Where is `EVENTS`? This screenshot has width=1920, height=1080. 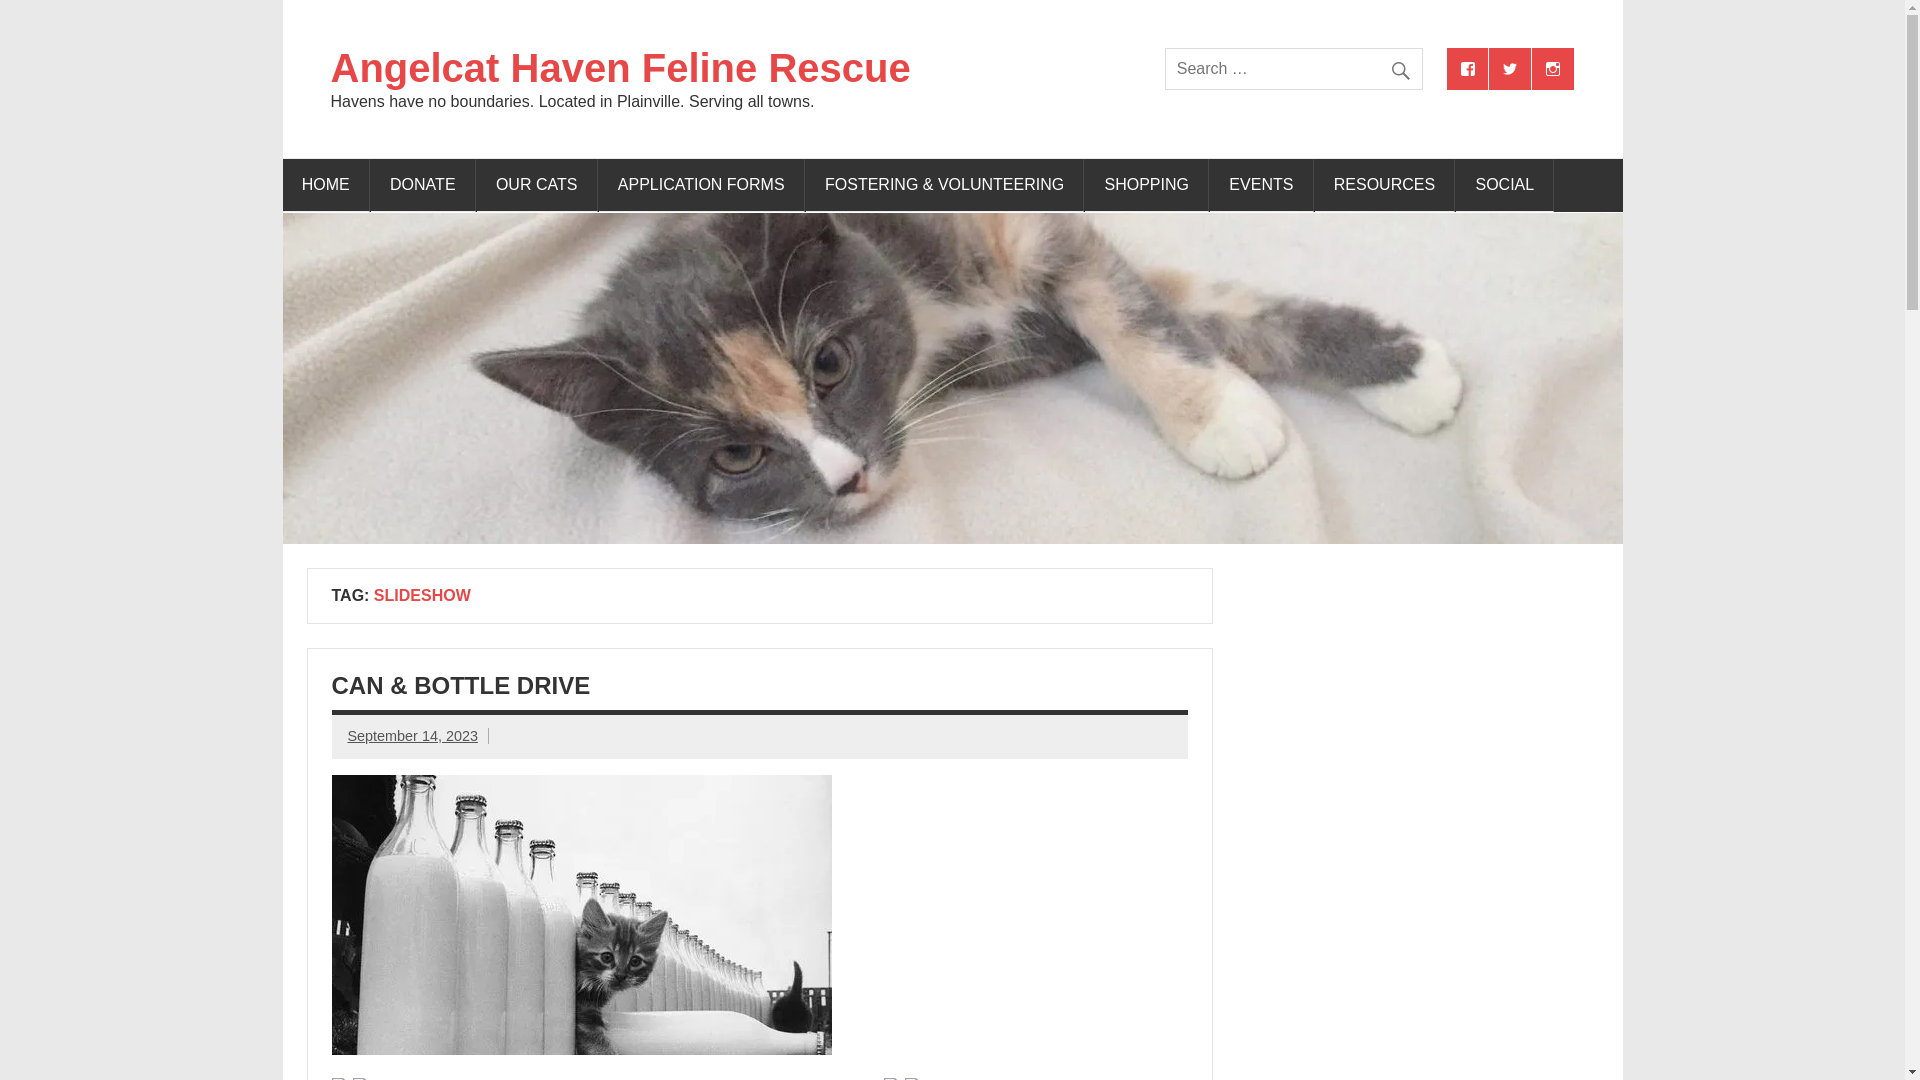 EVENTS is located at coordinates (1261, 184).